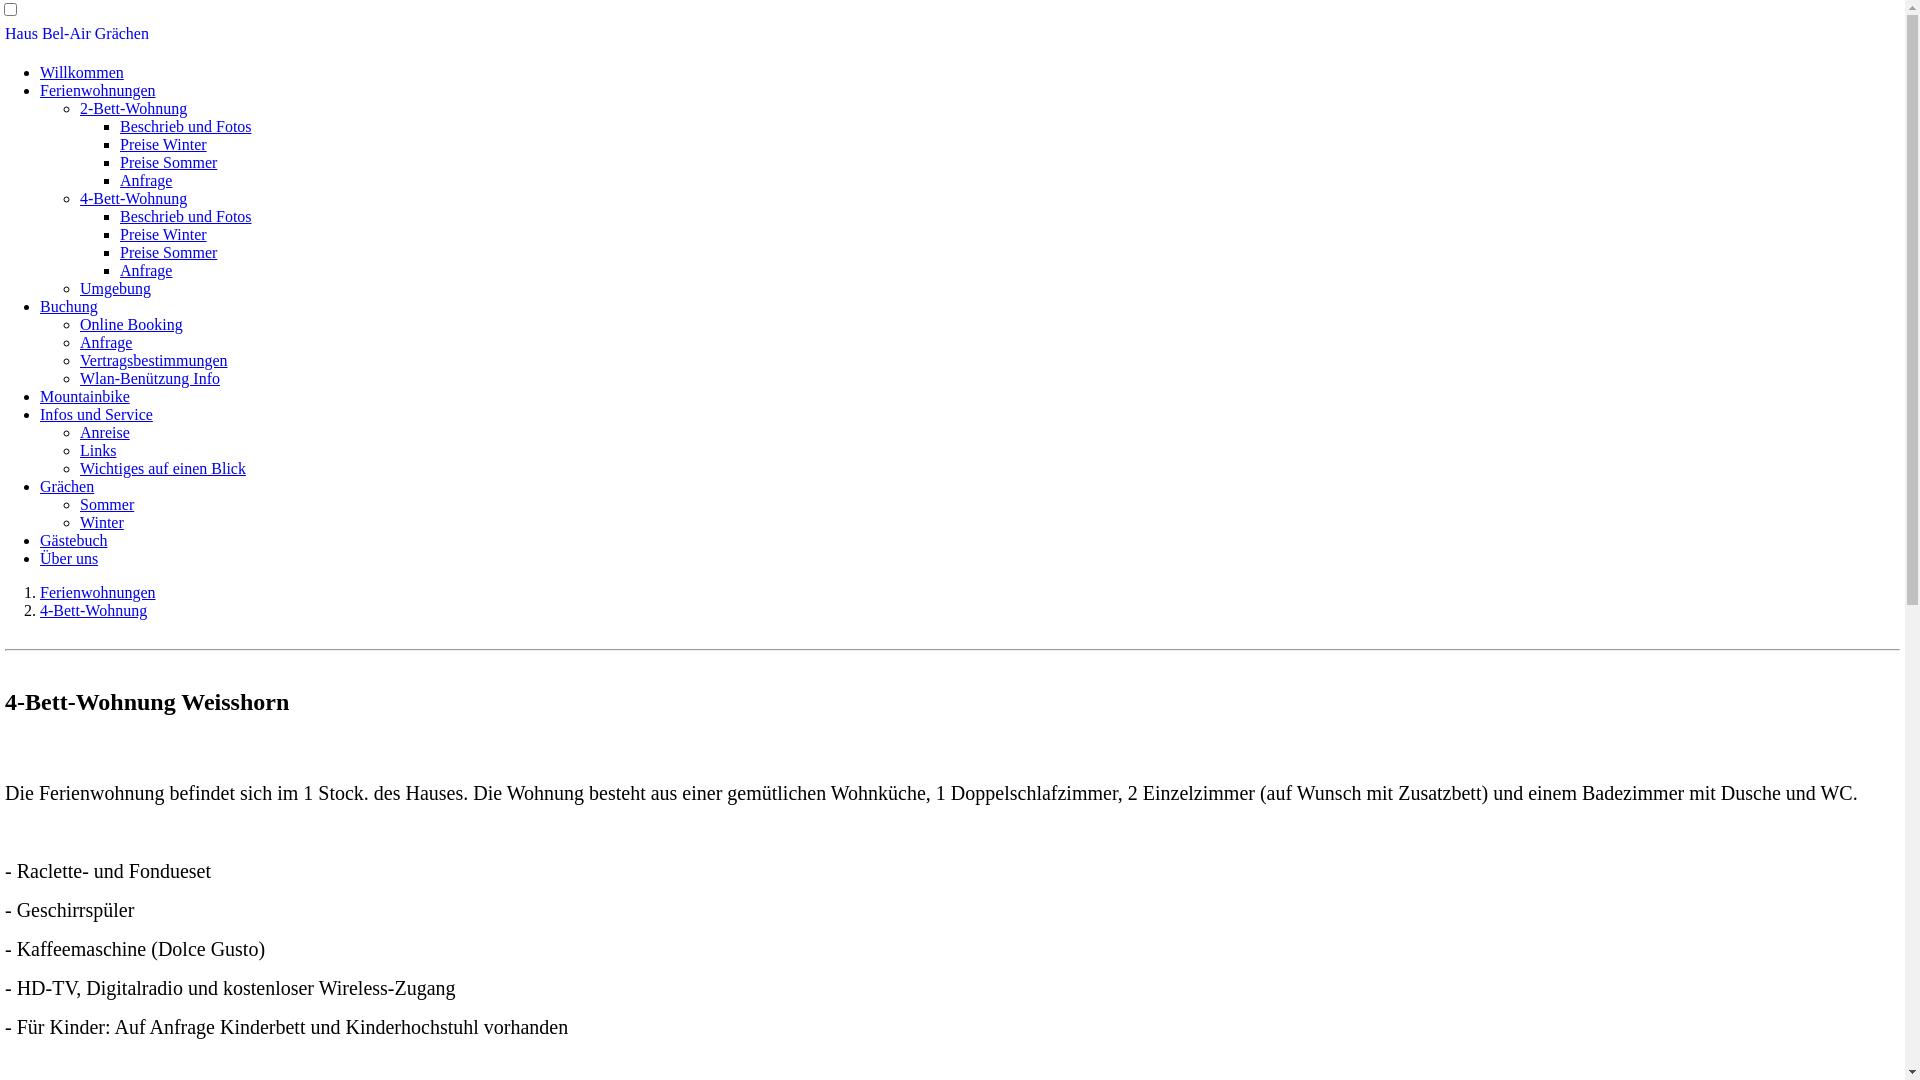 Image resolution: width=1920 pixels, height=1080 pixels. I want to click on Anfrage, so click(106, 342).